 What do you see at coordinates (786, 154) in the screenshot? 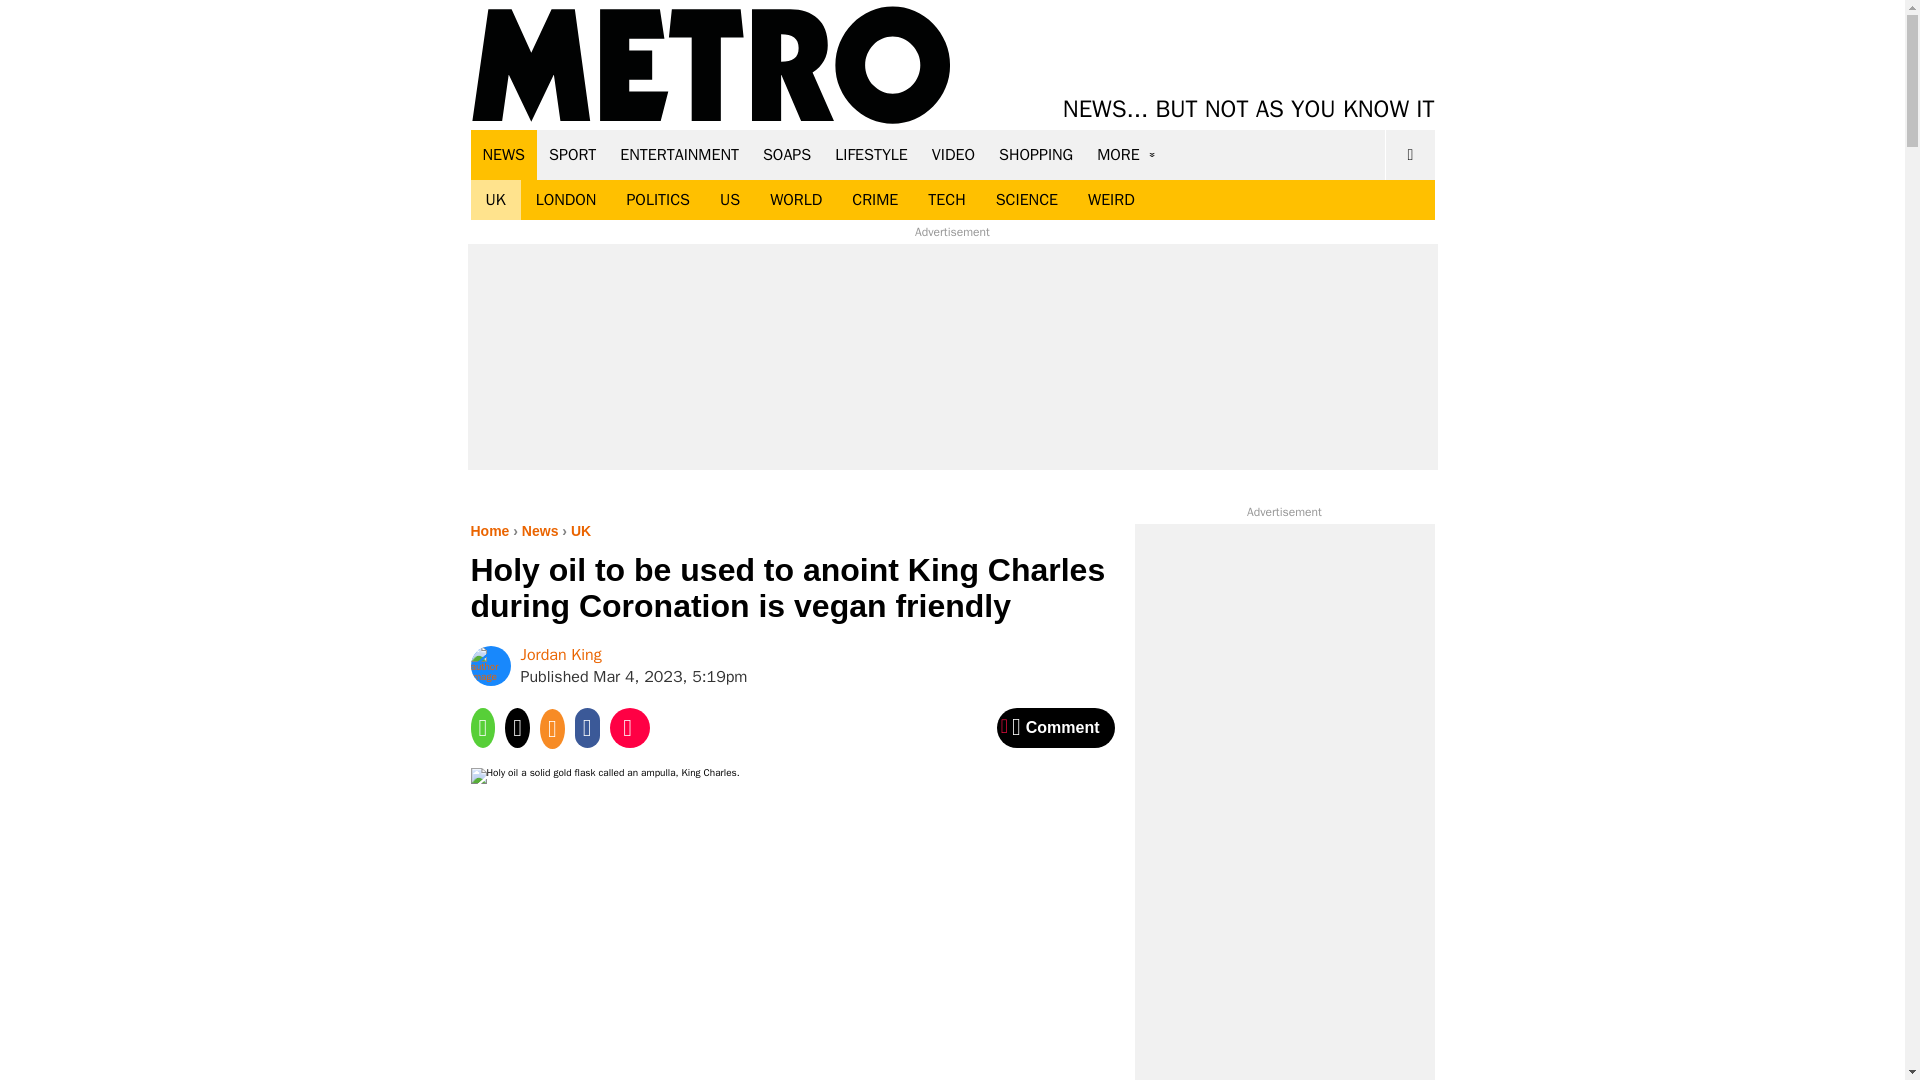
I see `SOAPS` at bounding box center [786, 154].